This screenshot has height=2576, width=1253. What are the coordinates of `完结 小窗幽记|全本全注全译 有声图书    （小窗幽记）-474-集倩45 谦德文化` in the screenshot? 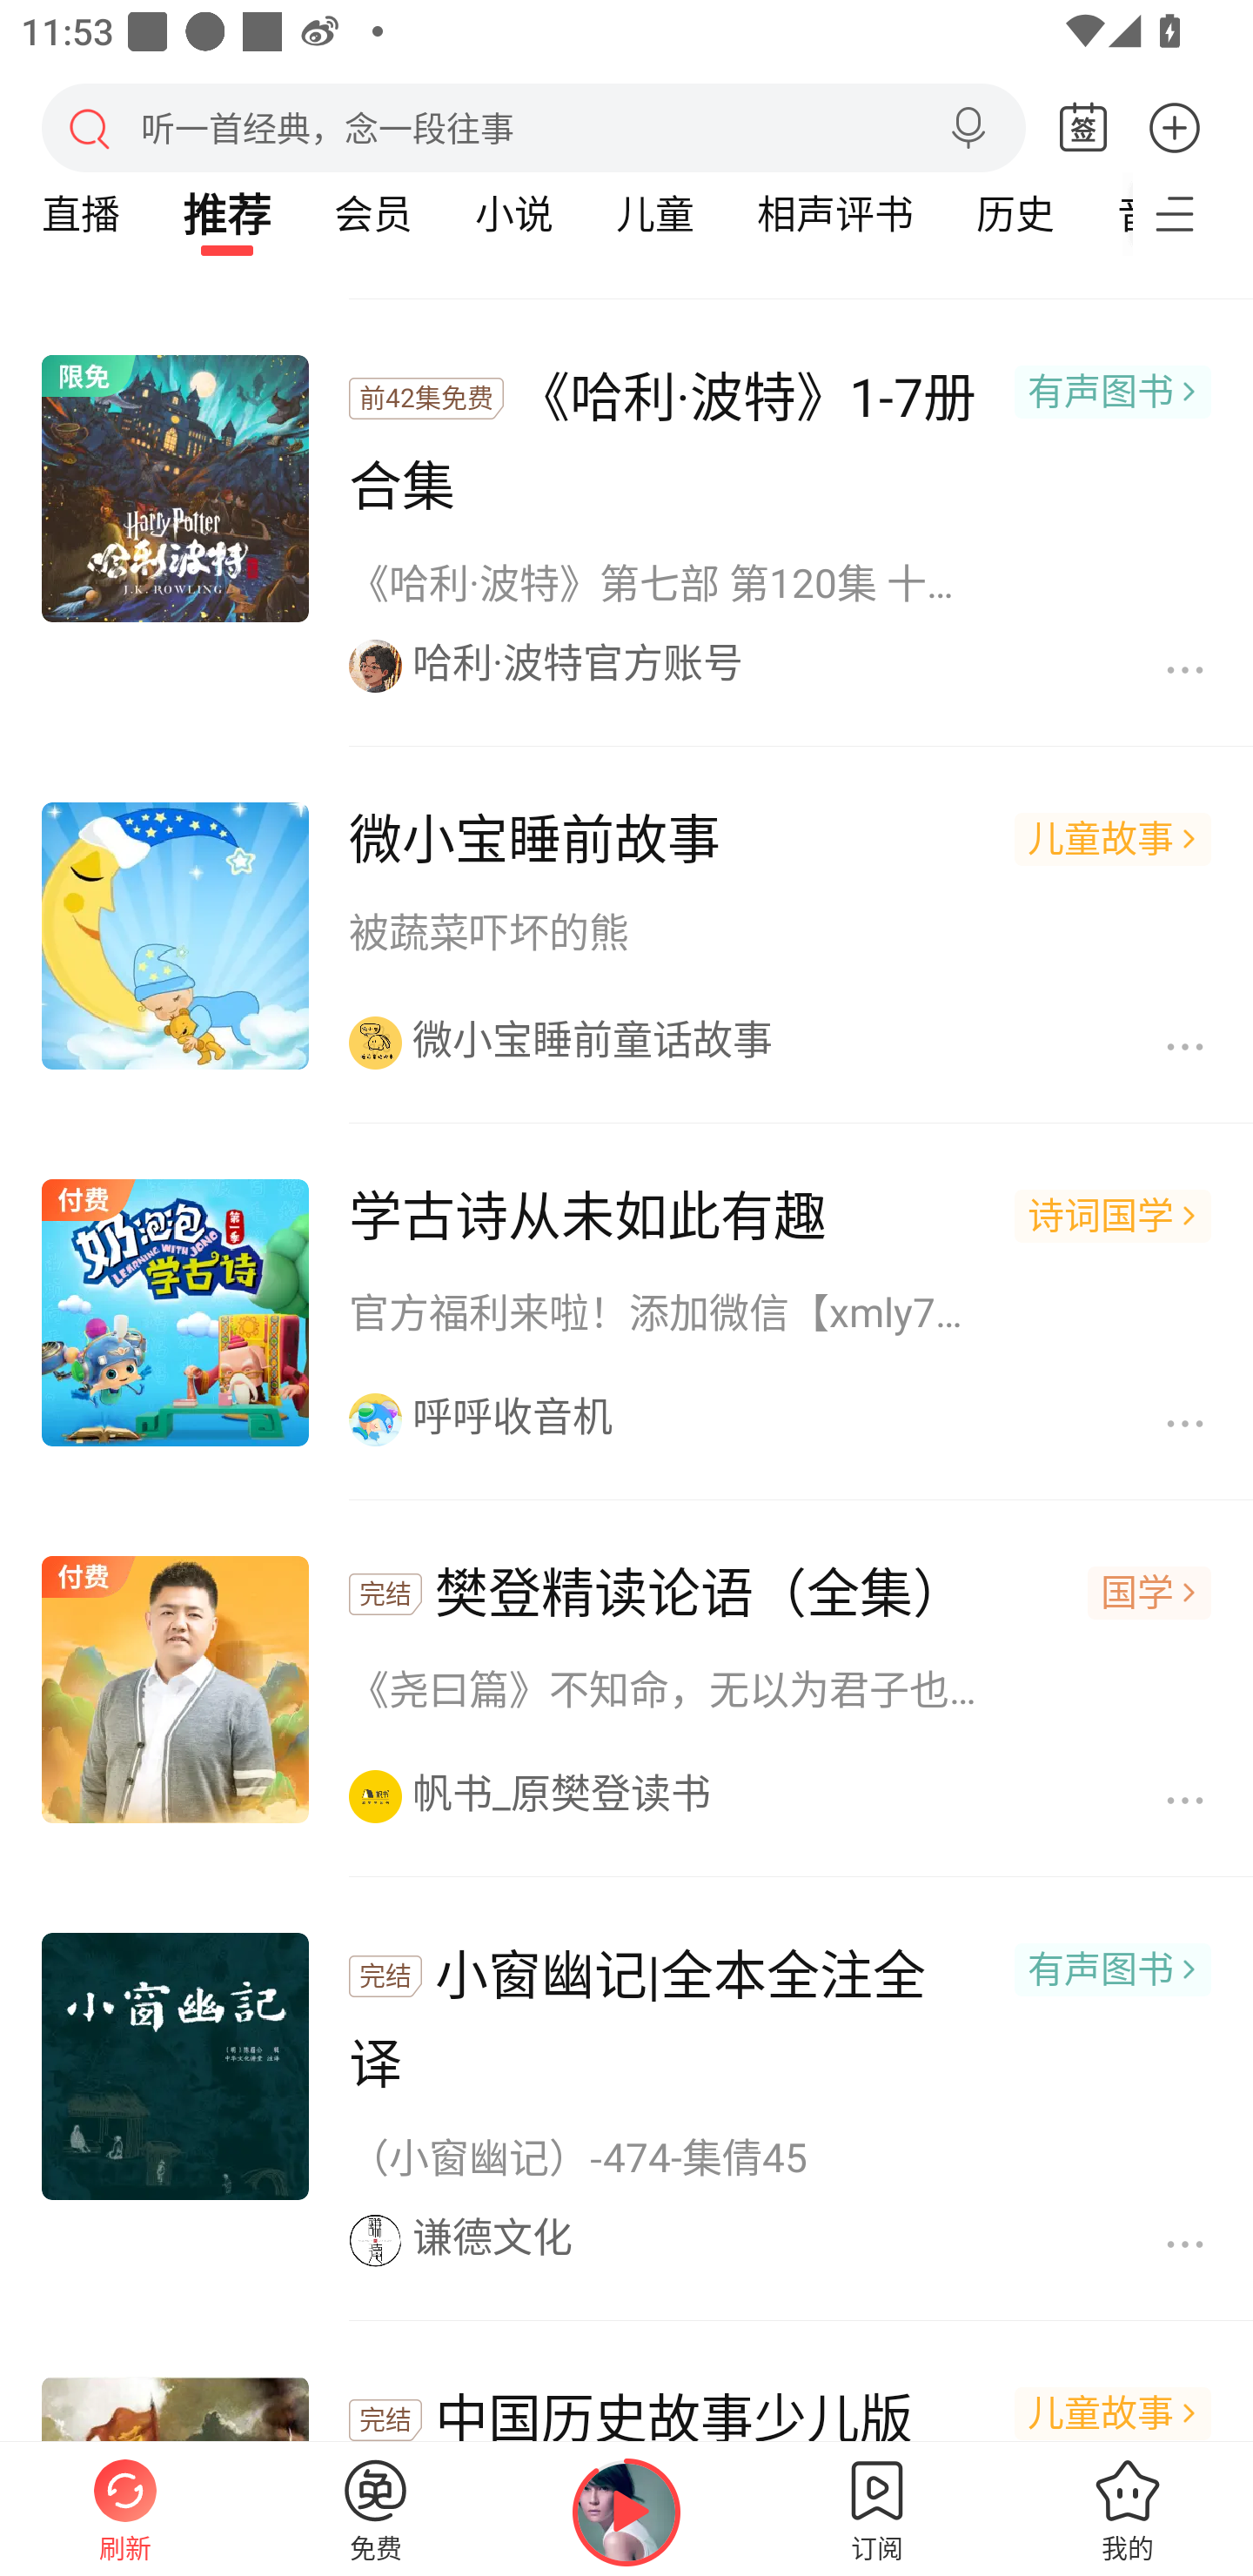 It's located at (626, 2101).